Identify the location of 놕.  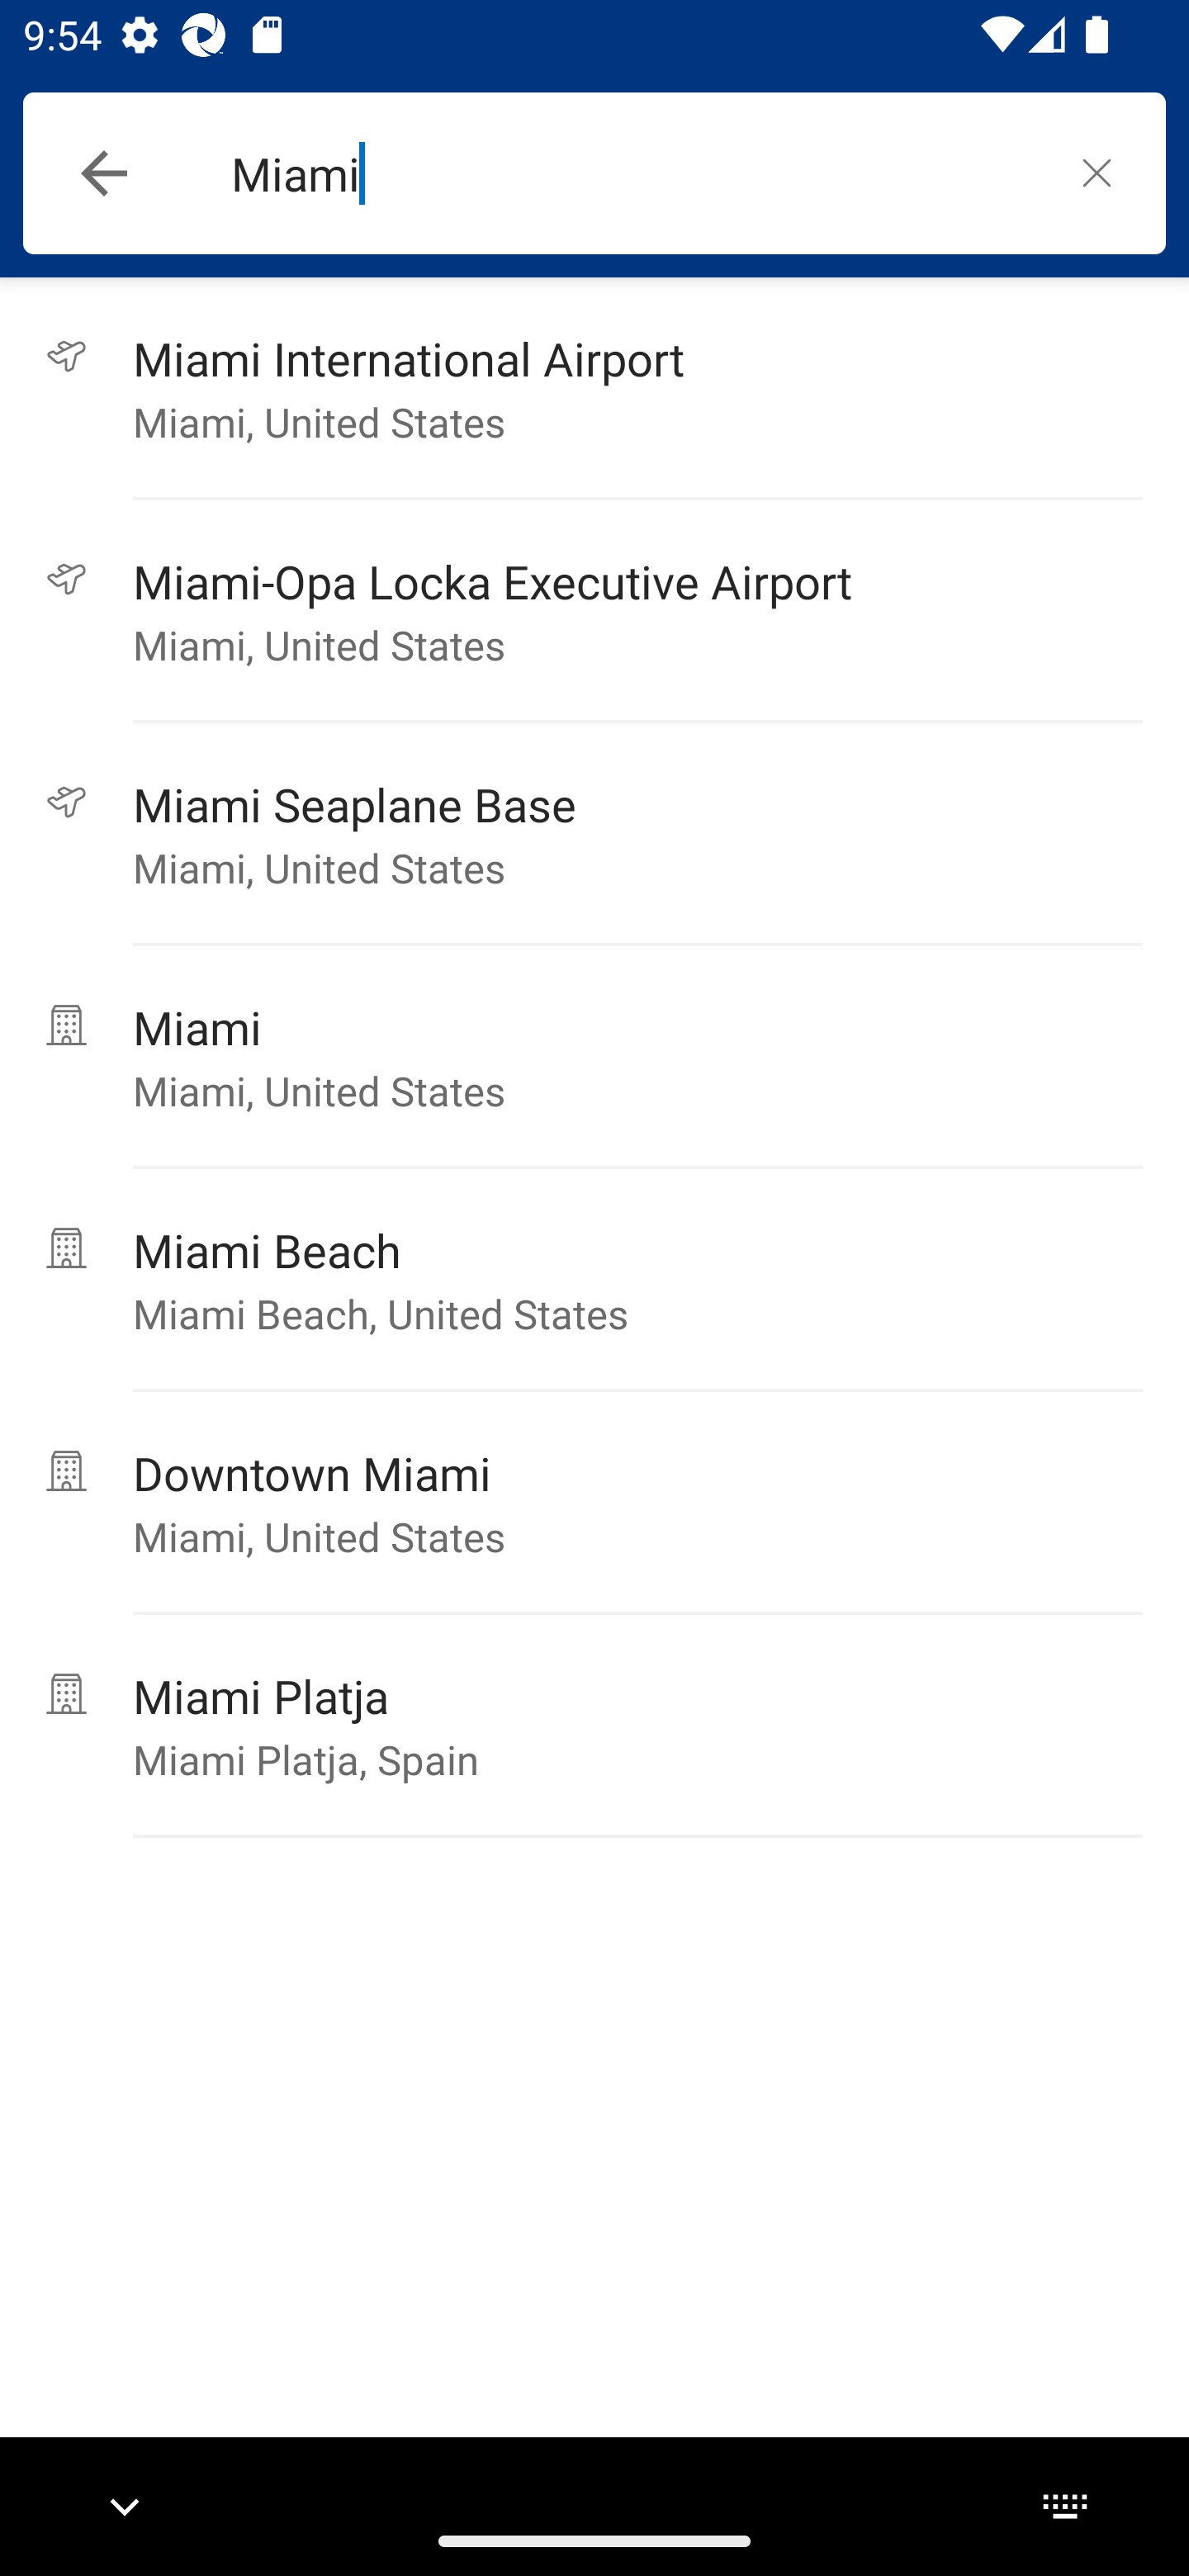
(1097, 172).